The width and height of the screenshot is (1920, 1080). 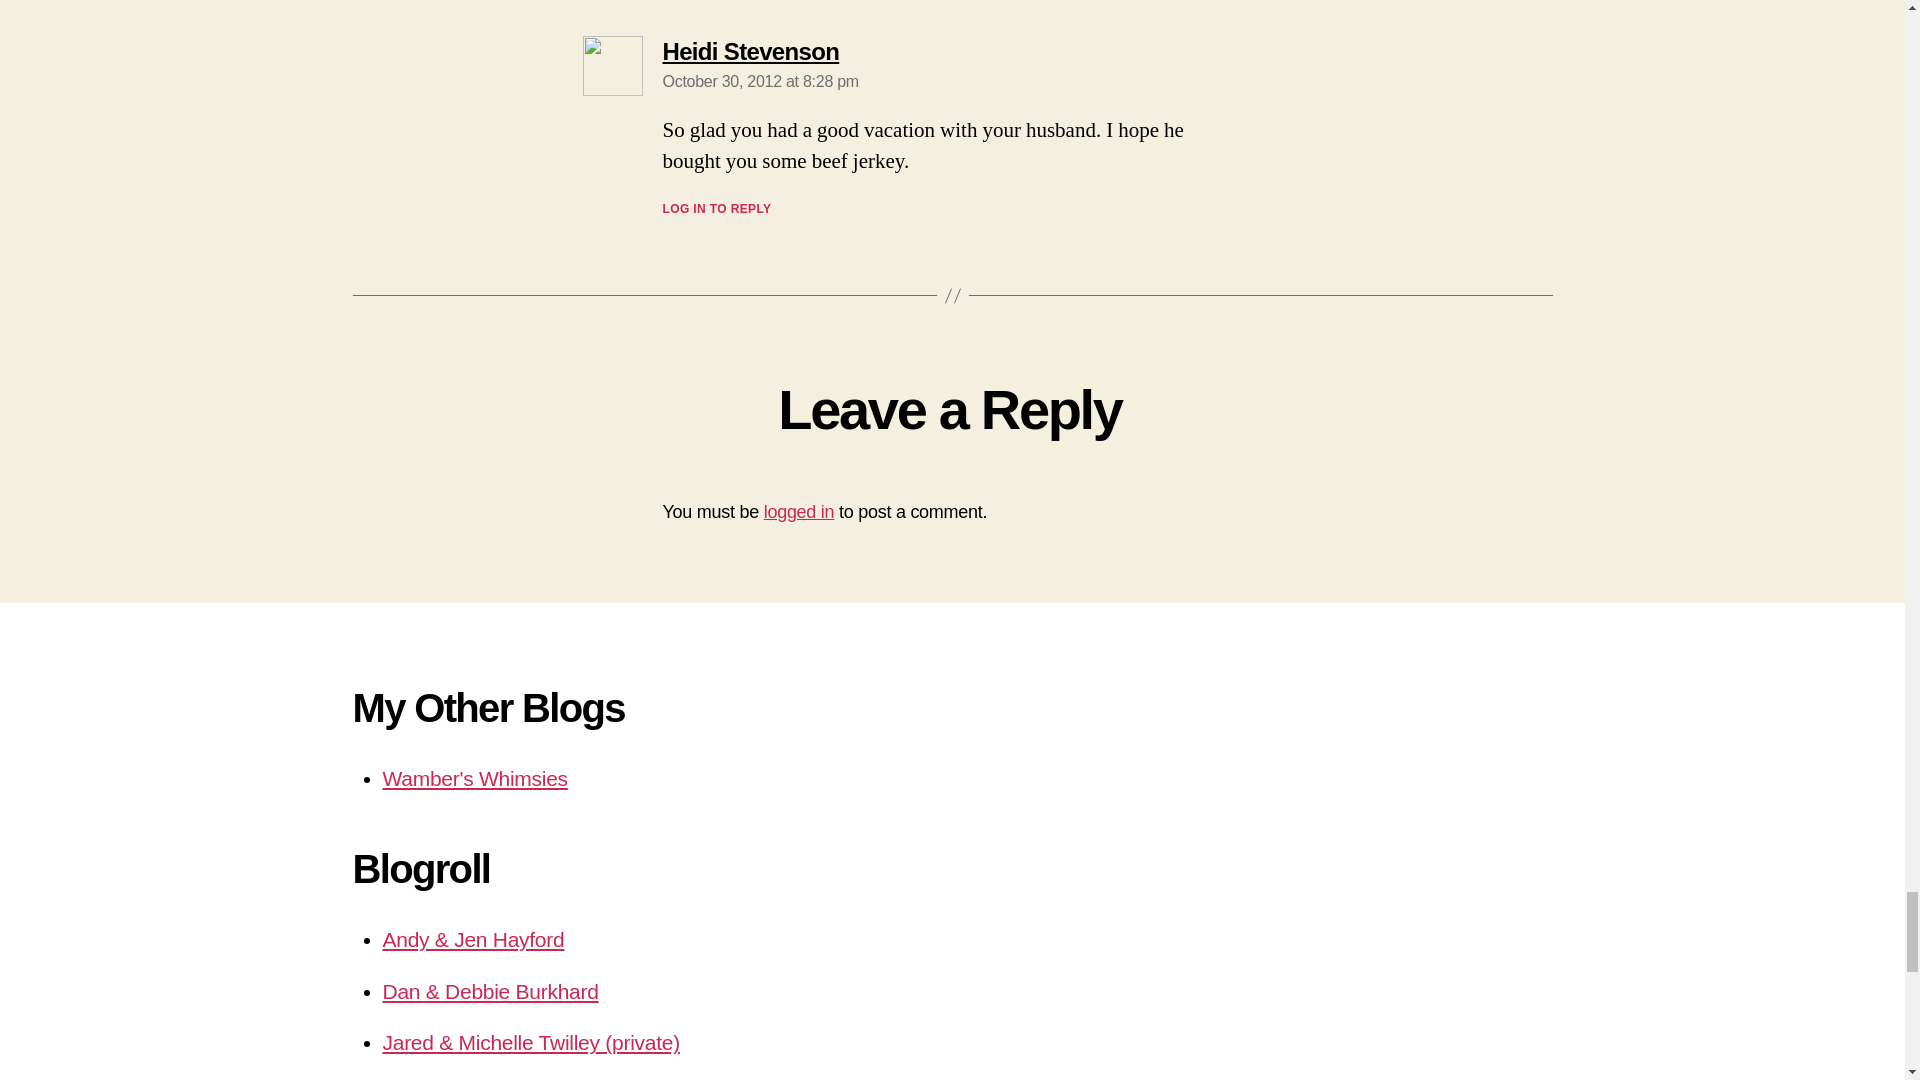 What do you see at coordinates (760, 81) in the screenshot?
I see `October 30, 2012 at 8:28 pm` at bounding box center [760, 81].